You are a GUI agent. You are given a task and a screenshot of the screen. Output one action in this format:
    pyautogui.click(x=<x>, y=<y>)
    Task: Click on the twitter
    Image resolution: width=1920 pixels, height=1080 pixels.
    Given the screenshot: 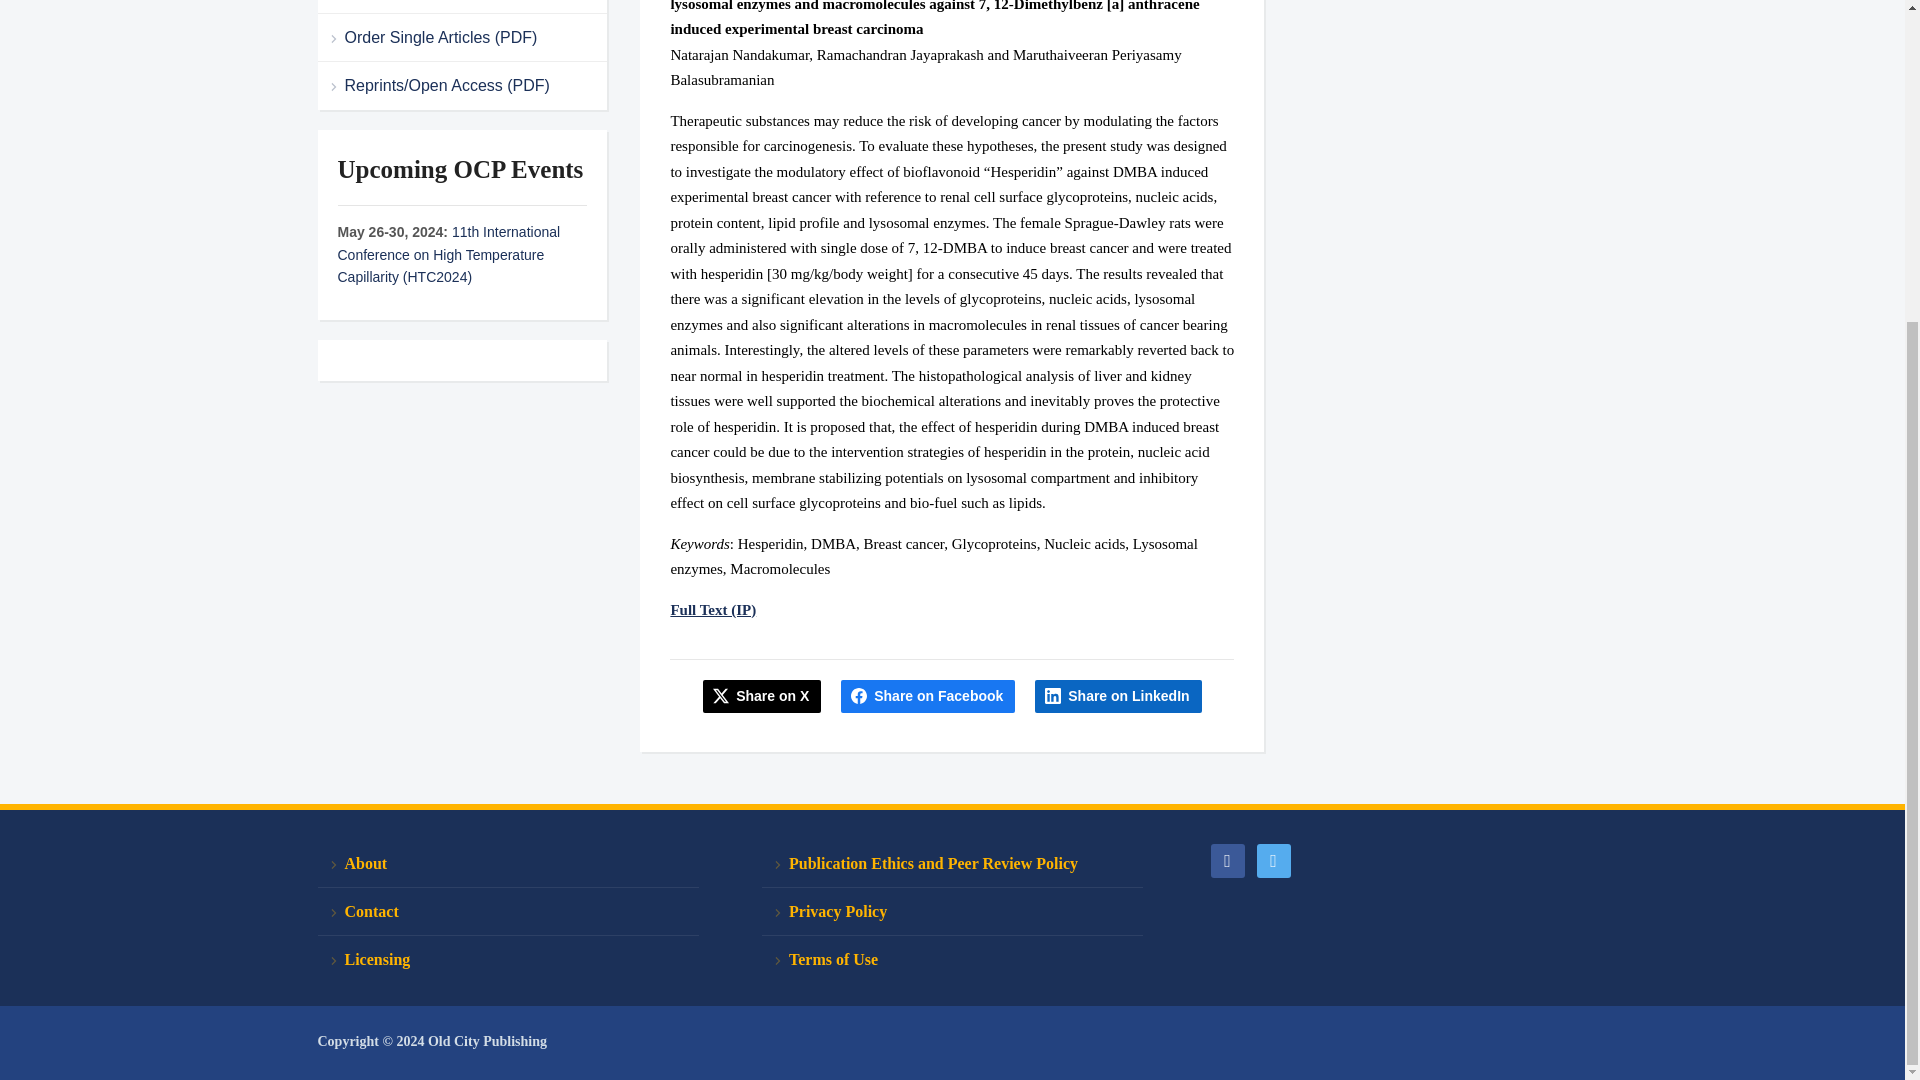 What is the action you would take?
    pyautogui.click(x=1272, y=858)
    